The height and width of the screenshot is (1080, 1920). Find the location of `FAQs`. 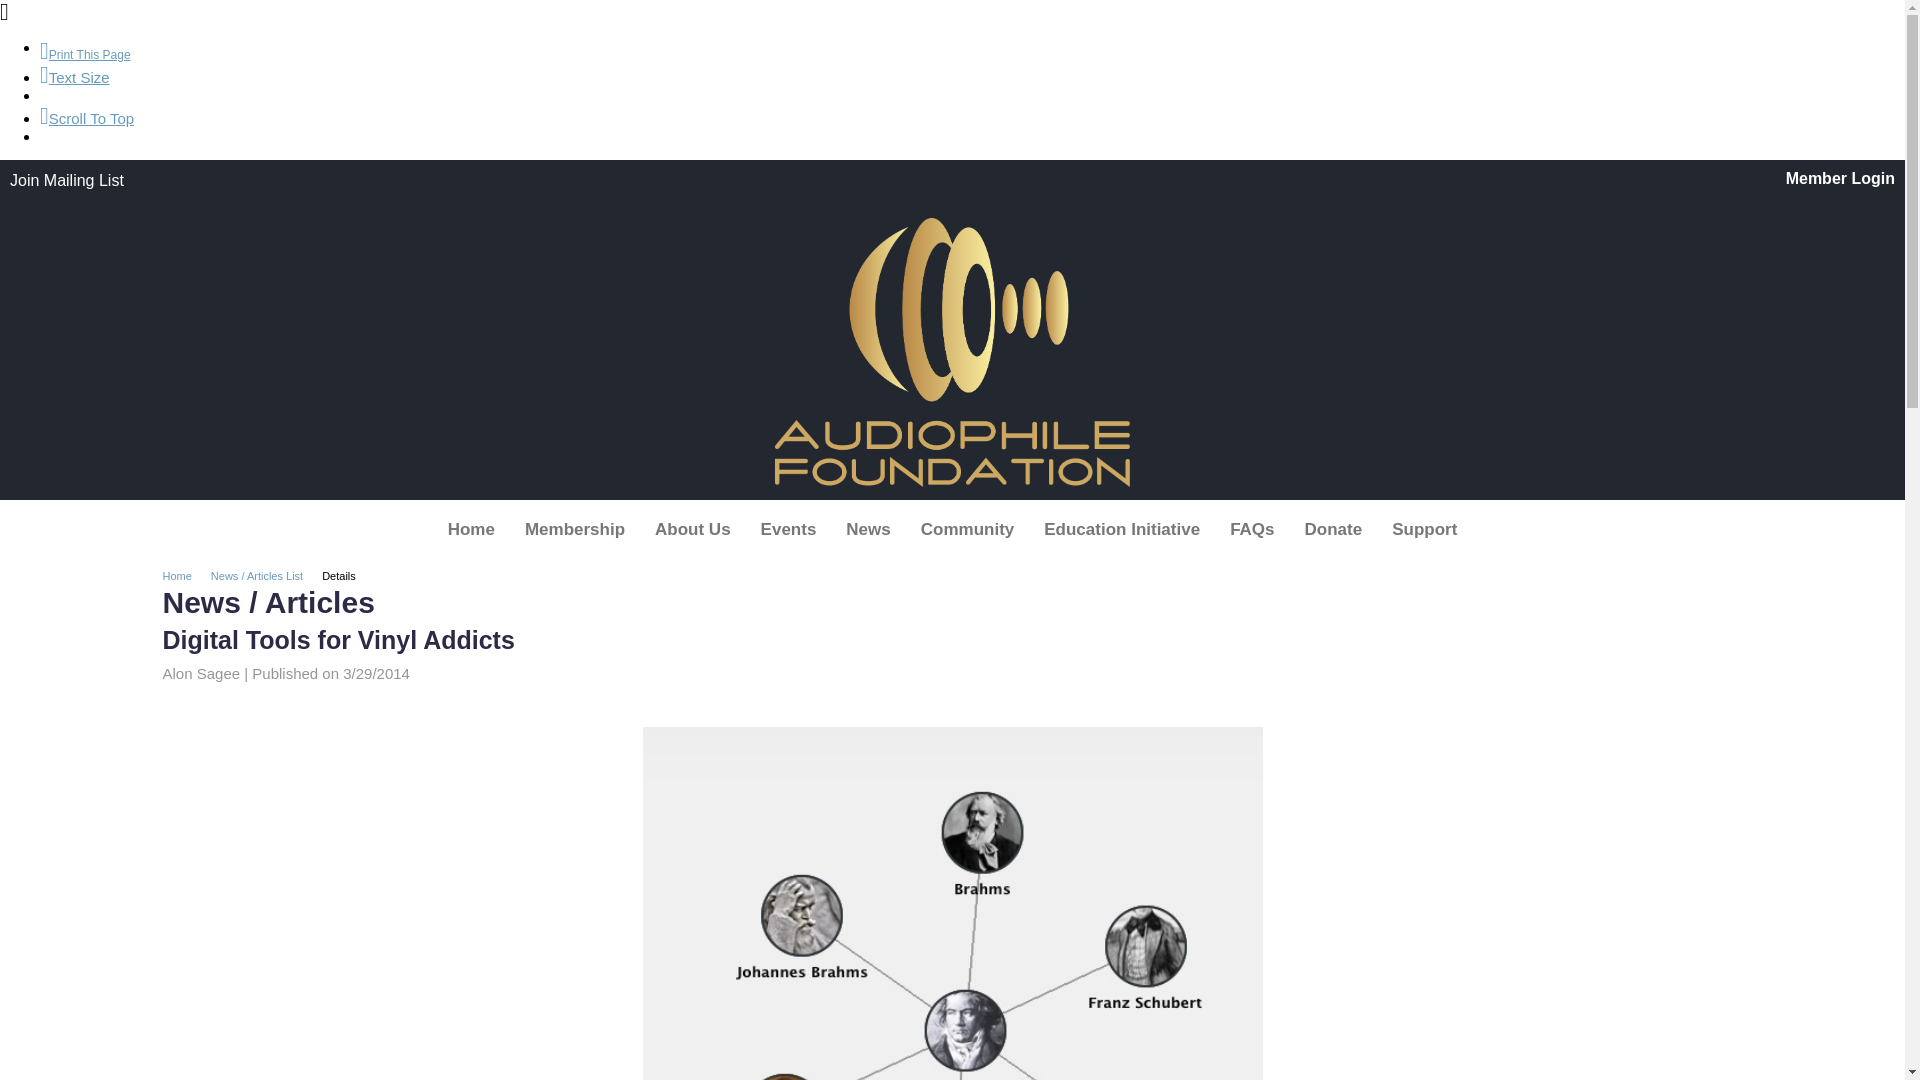

FAQs is located at coordinates (1252, 529).